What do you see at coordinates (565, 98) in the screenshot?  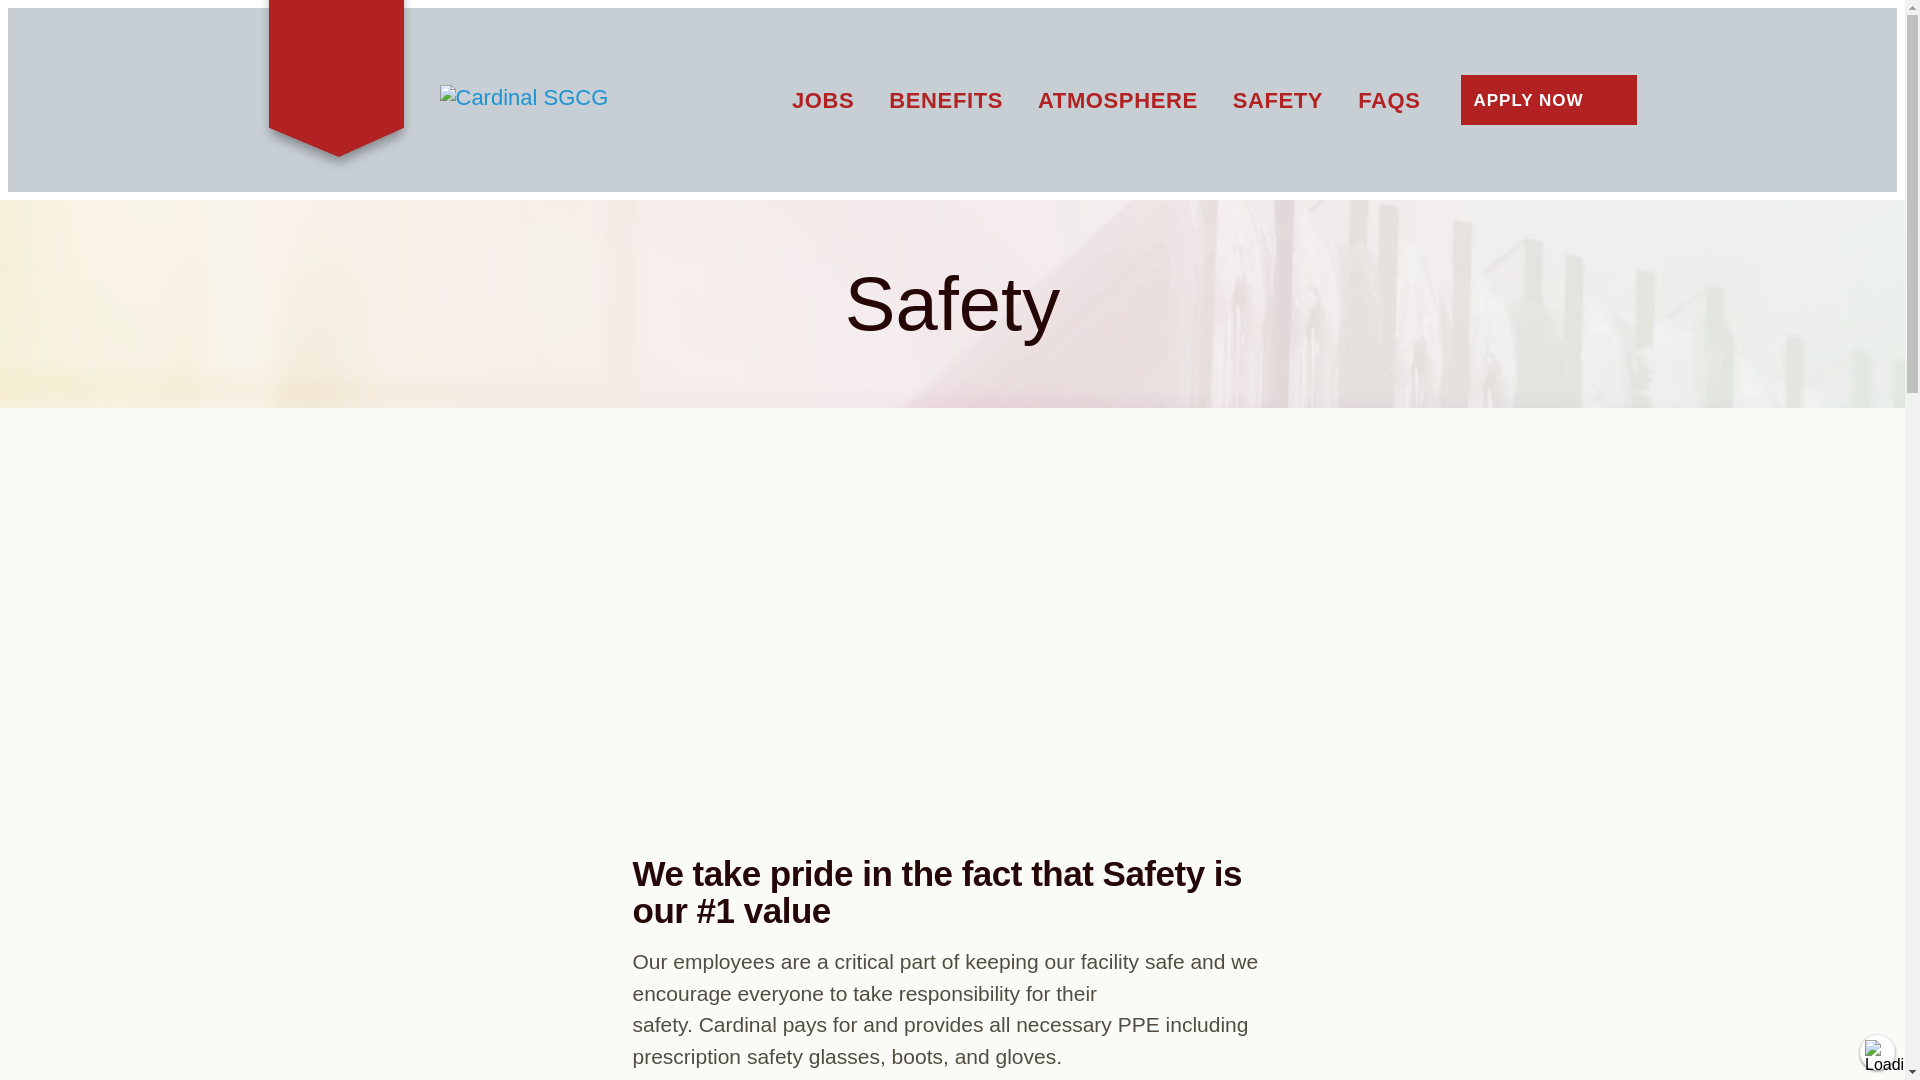 I see `Cardinal SGCG` at bounding box center [565, 98].